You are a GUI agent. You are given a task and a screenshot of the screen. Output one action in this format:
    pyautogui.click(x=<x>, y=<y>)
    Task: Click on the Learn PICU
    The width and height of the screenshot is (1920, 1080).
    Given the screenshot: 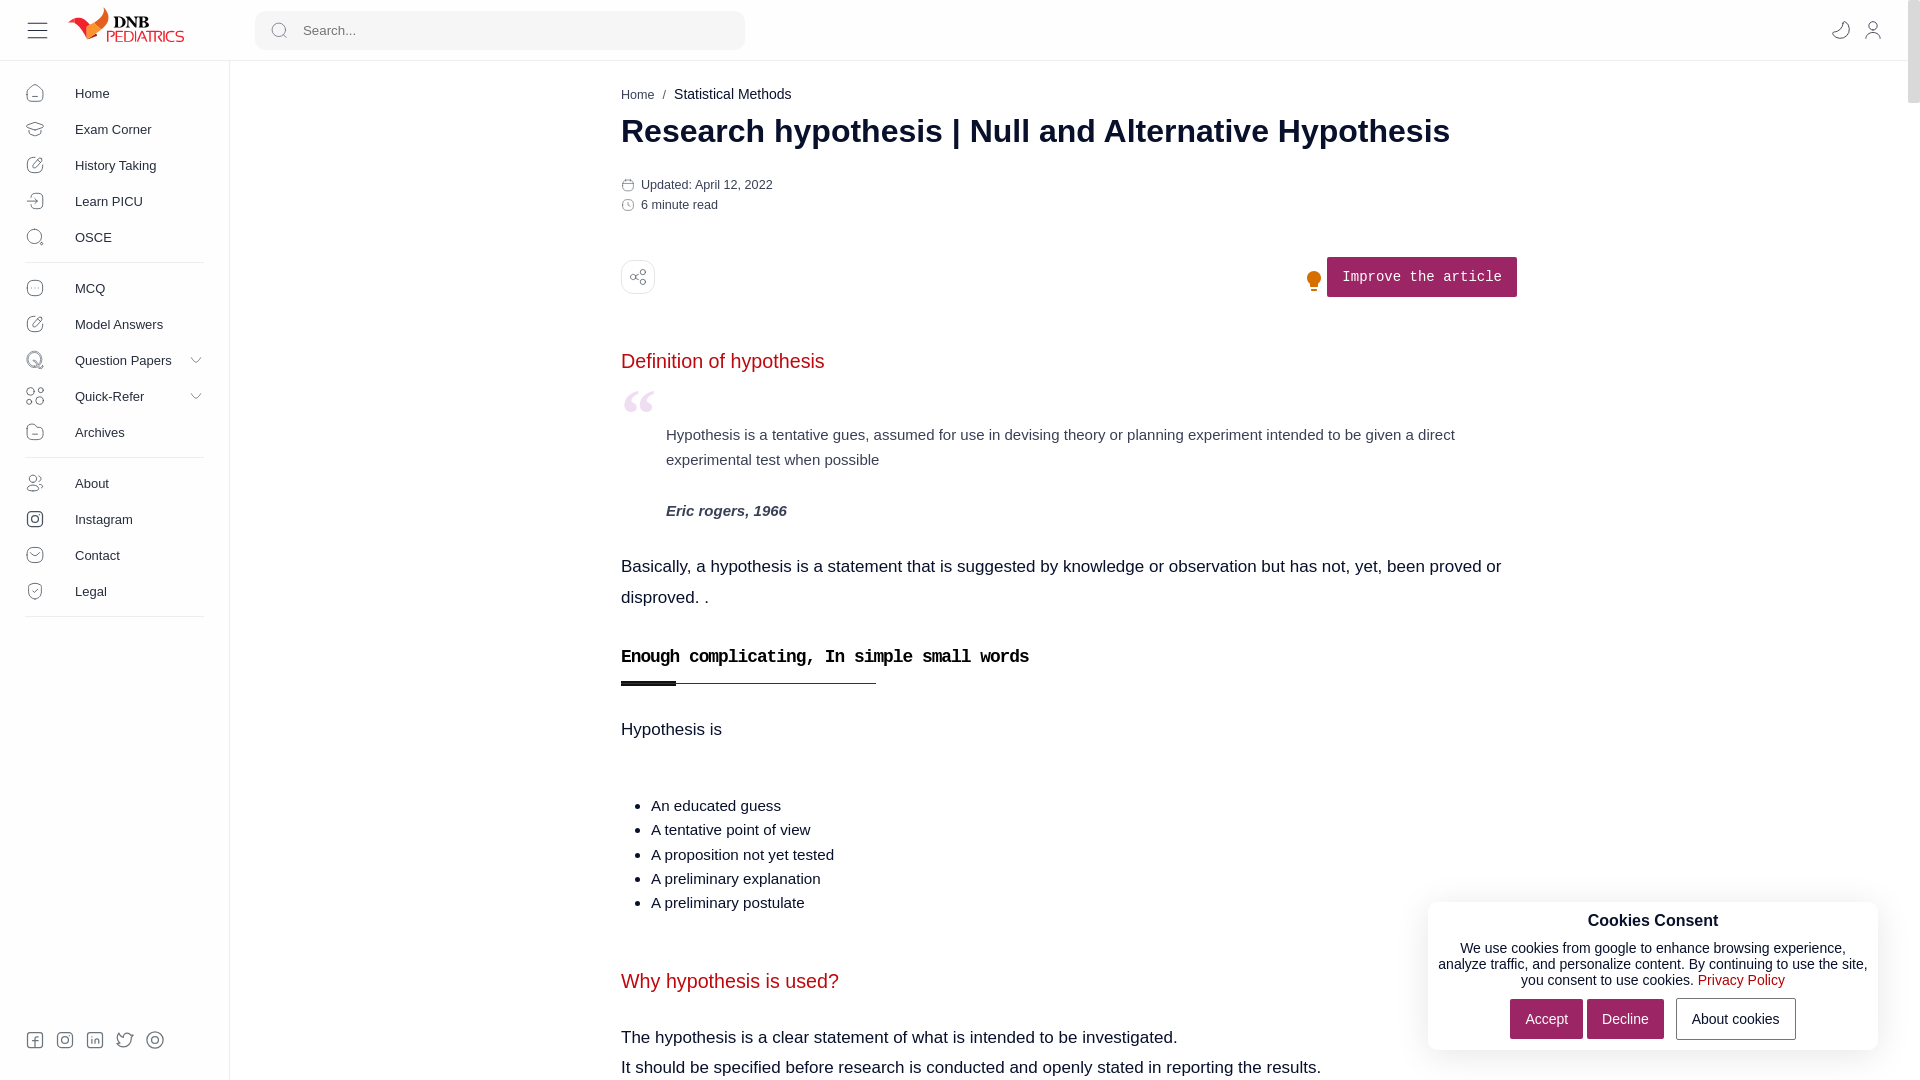 What is the action you would take?
    pyautogui.click(x=114, y=200)
    